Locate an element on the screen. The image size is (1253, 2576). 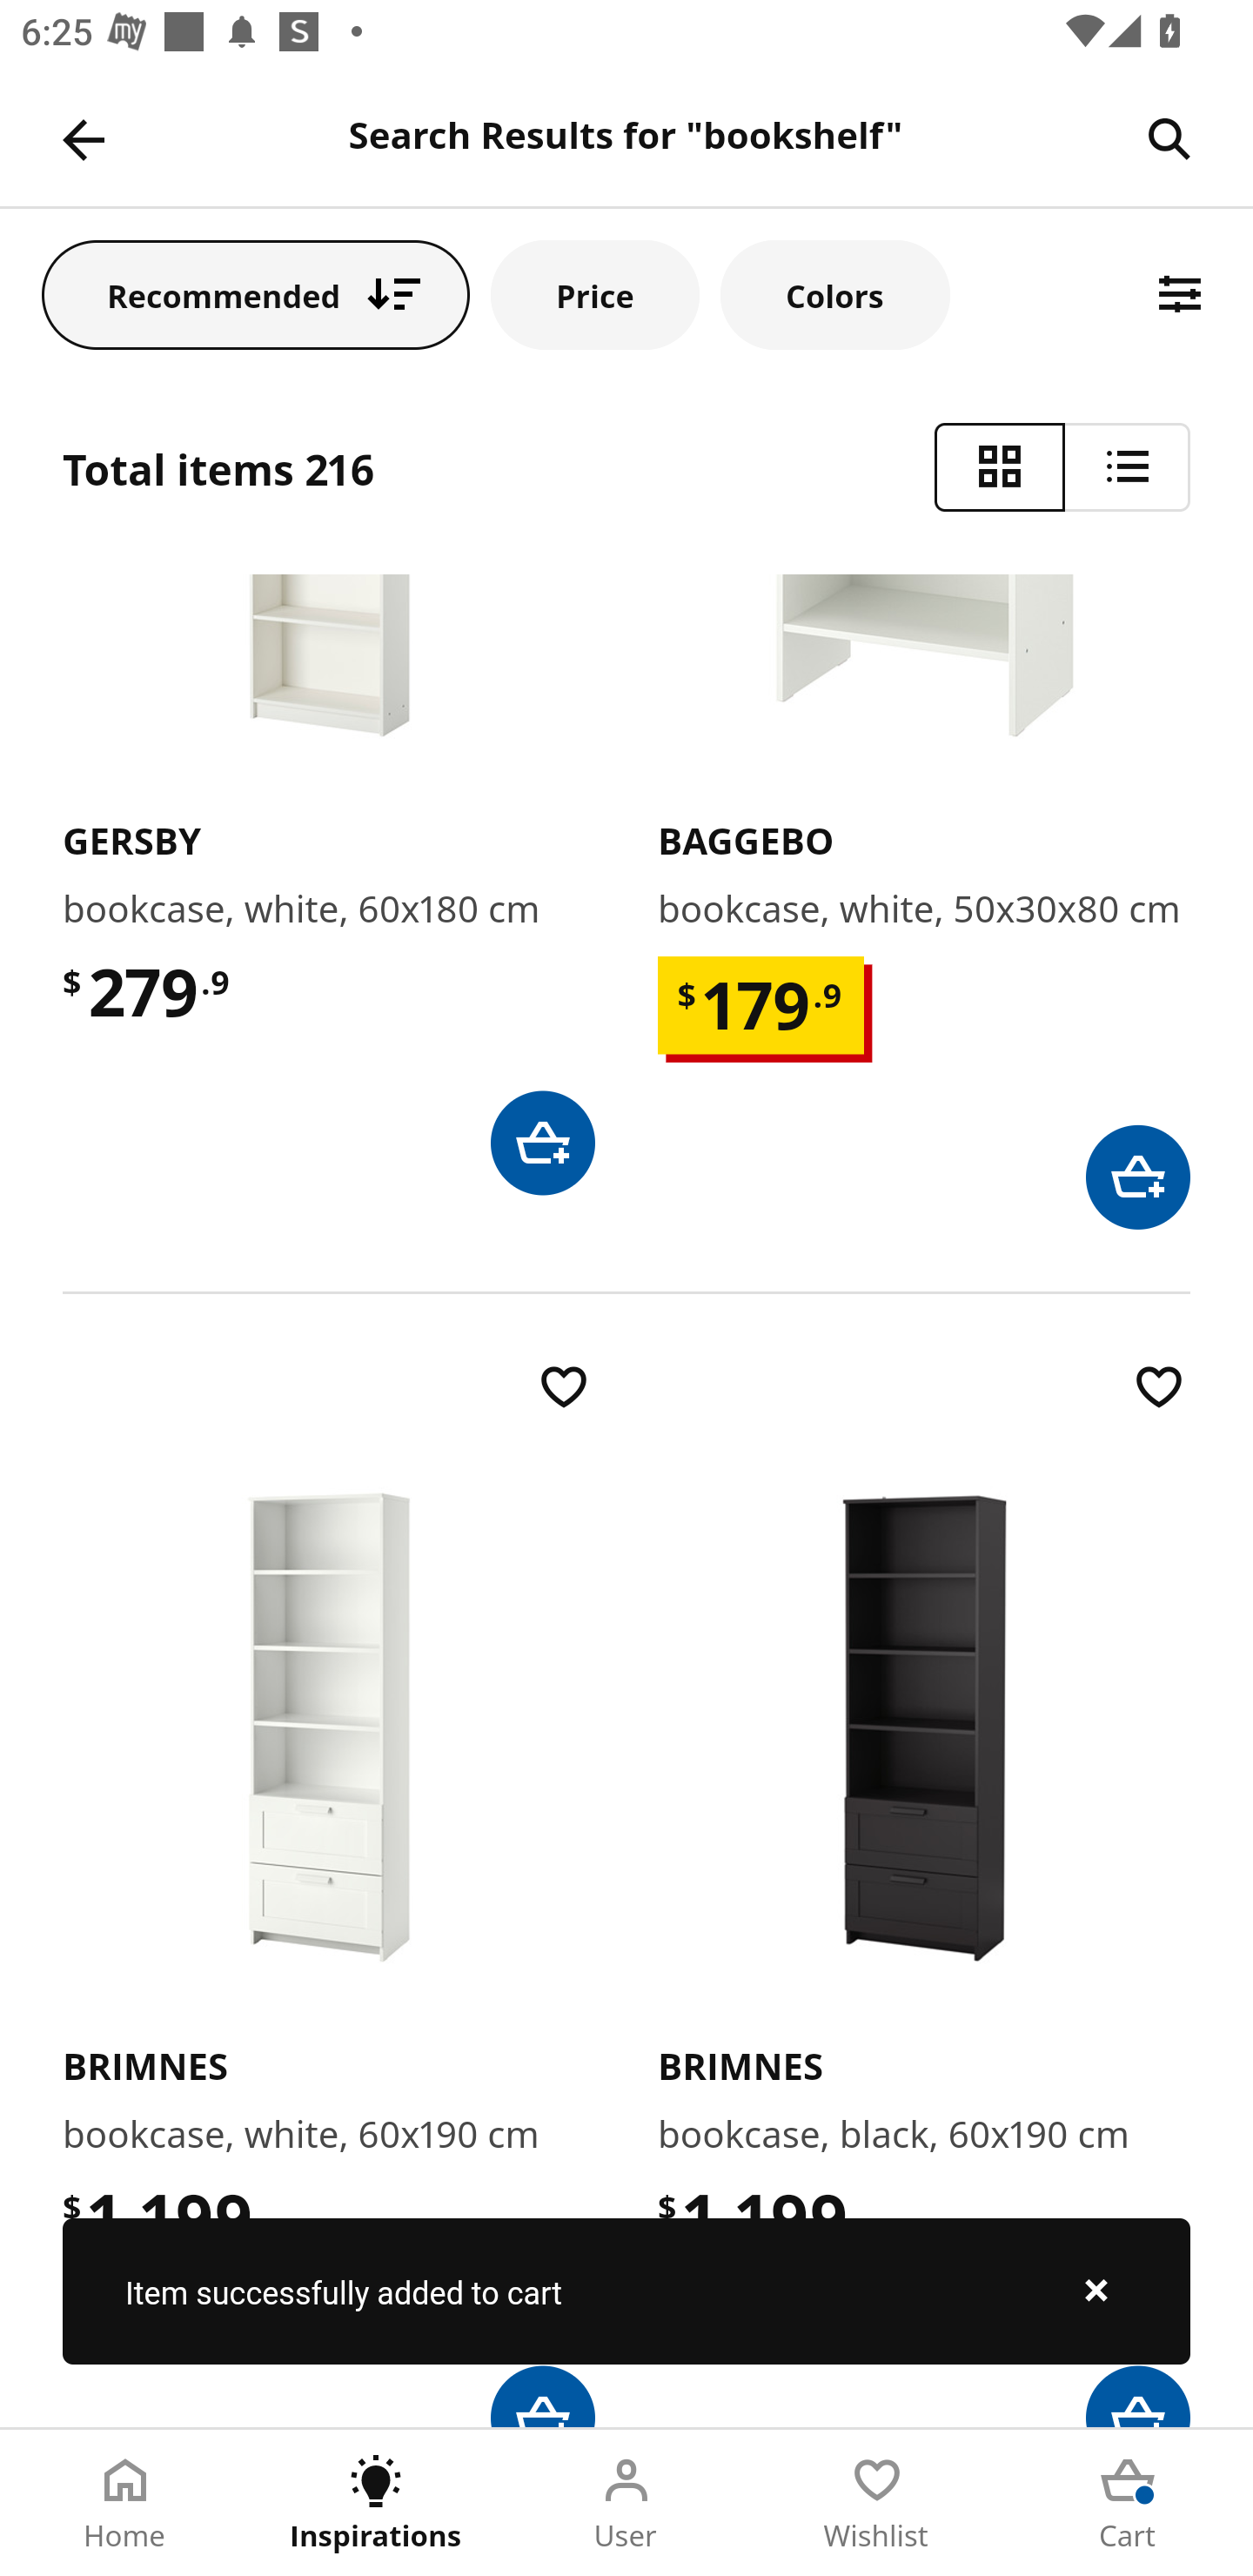
Item successfully added to cart is located at coordinates (626, 2291).